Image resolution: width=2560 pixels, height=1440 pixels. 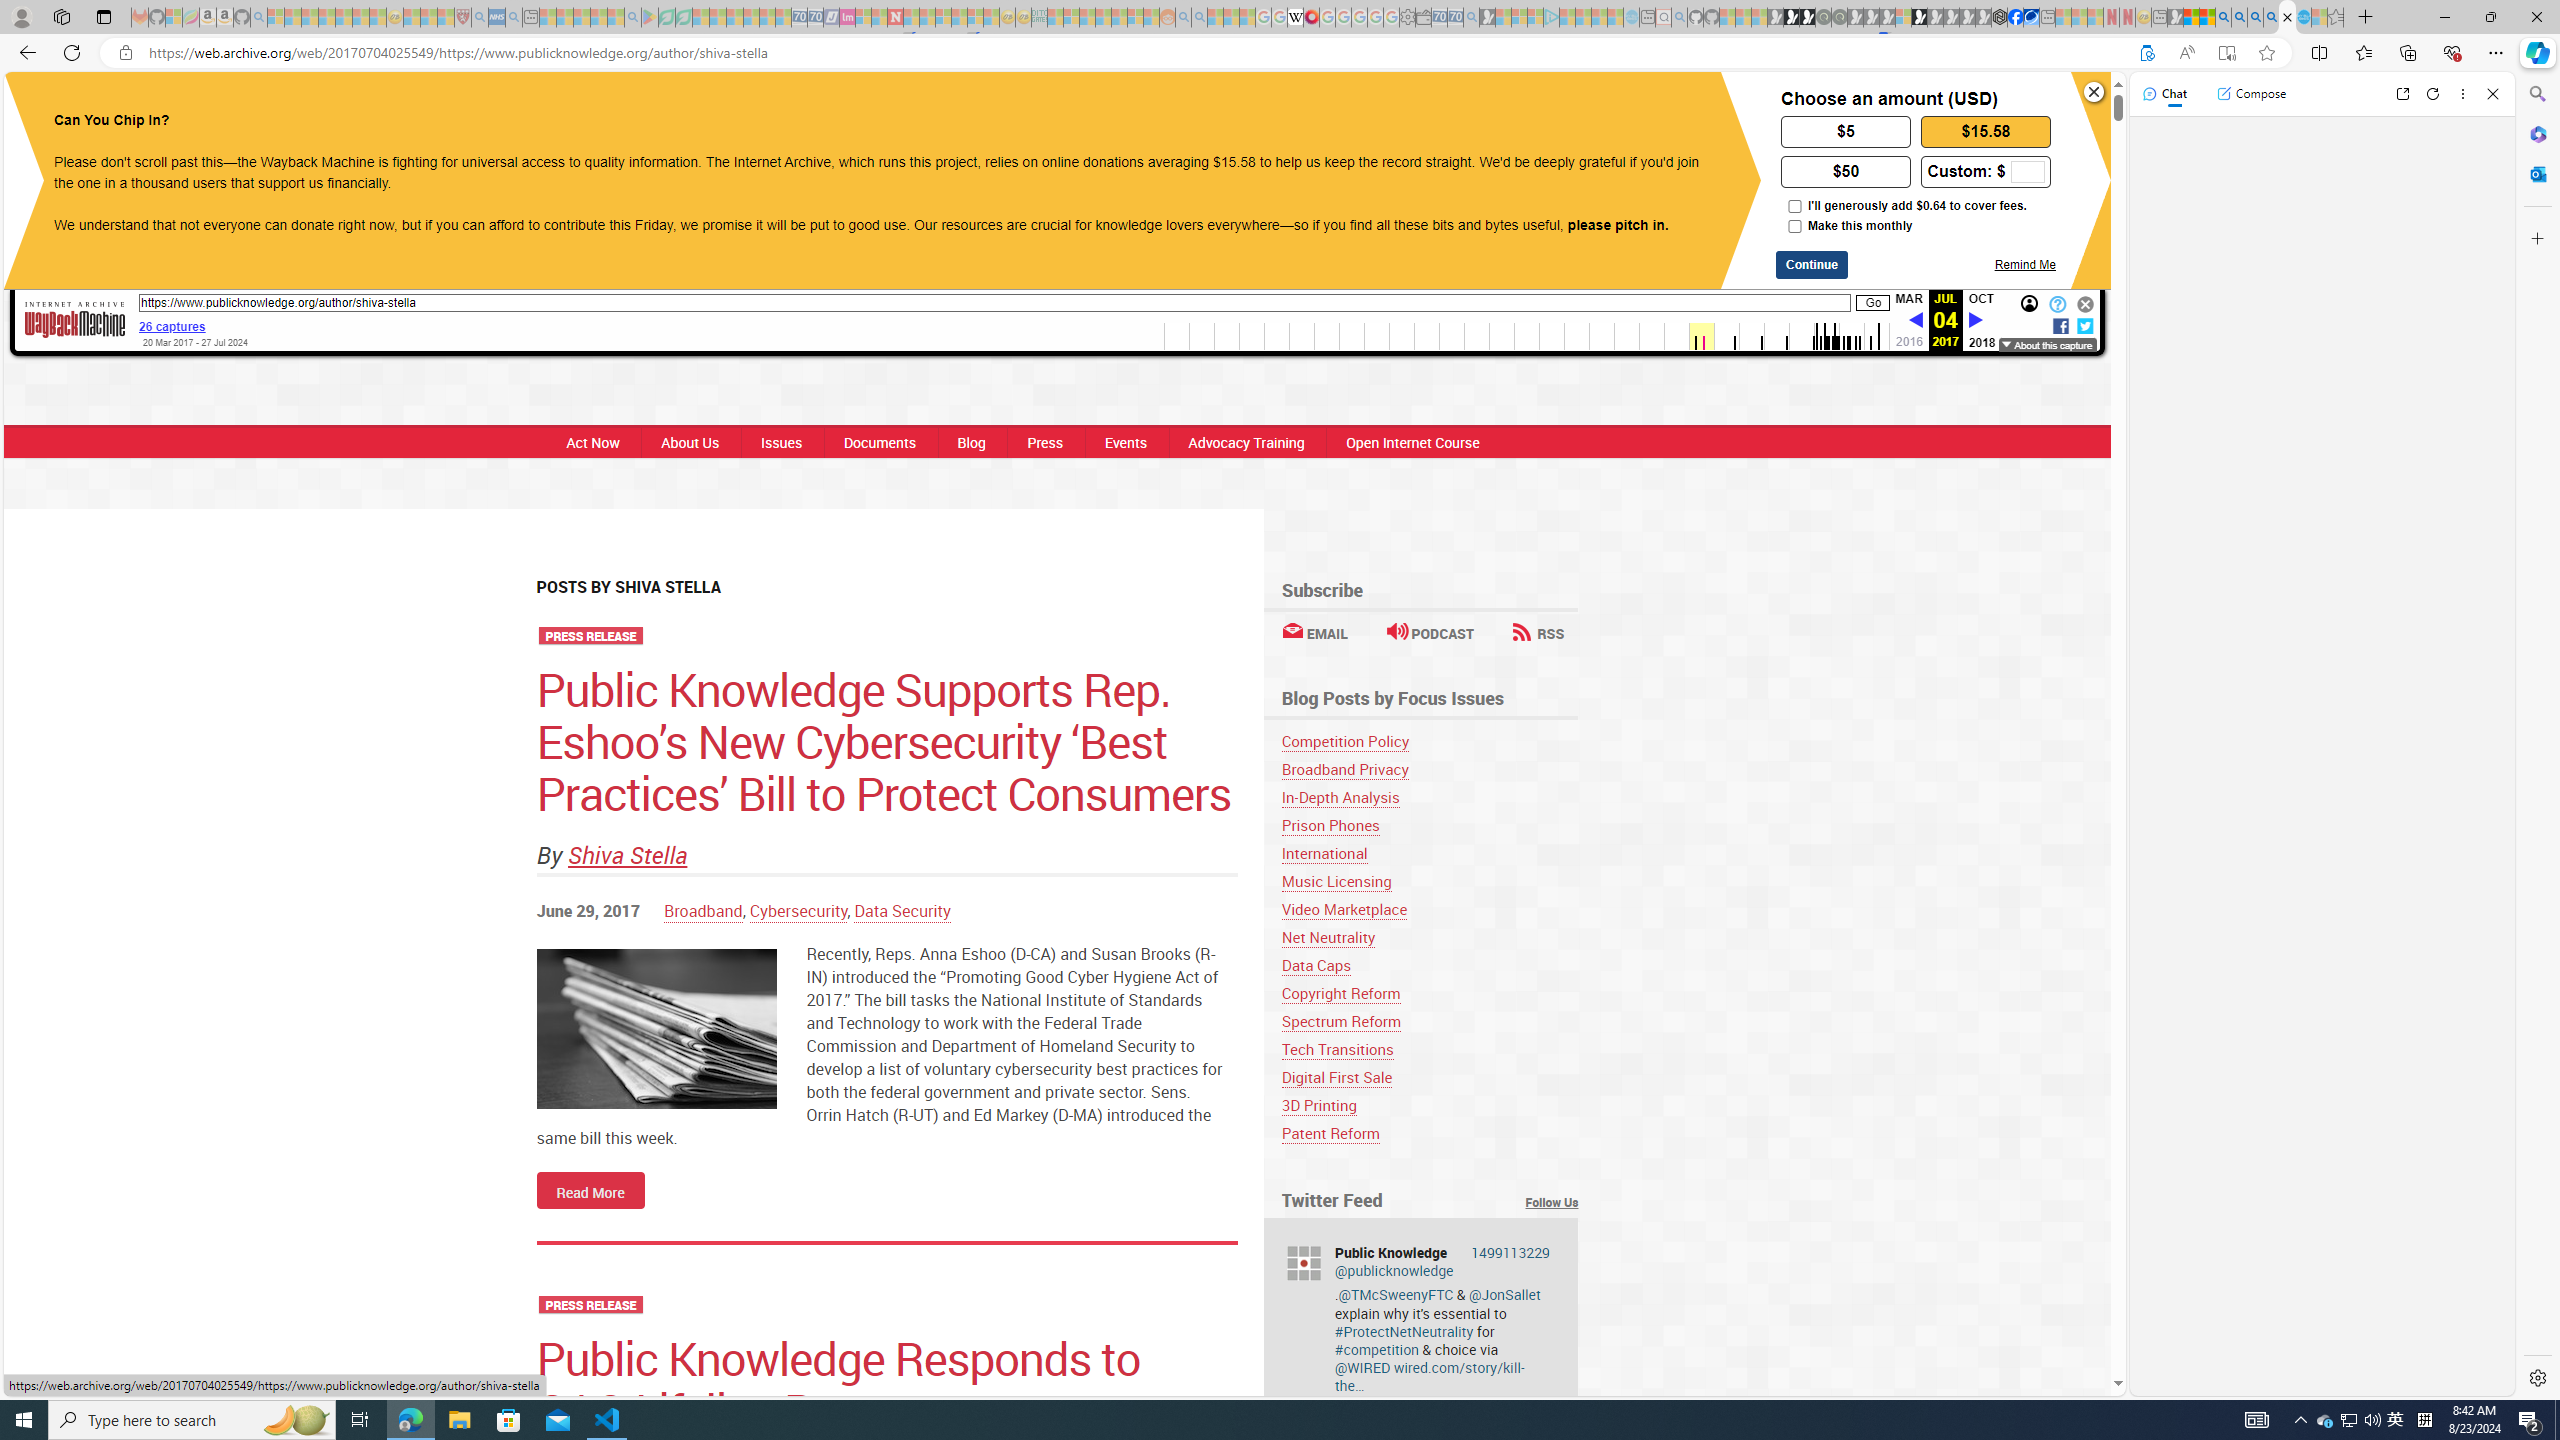 What do you see at coordinates (2251, 93) in the screenshot?
I see `Compose` at bounding box center [2251, 93].